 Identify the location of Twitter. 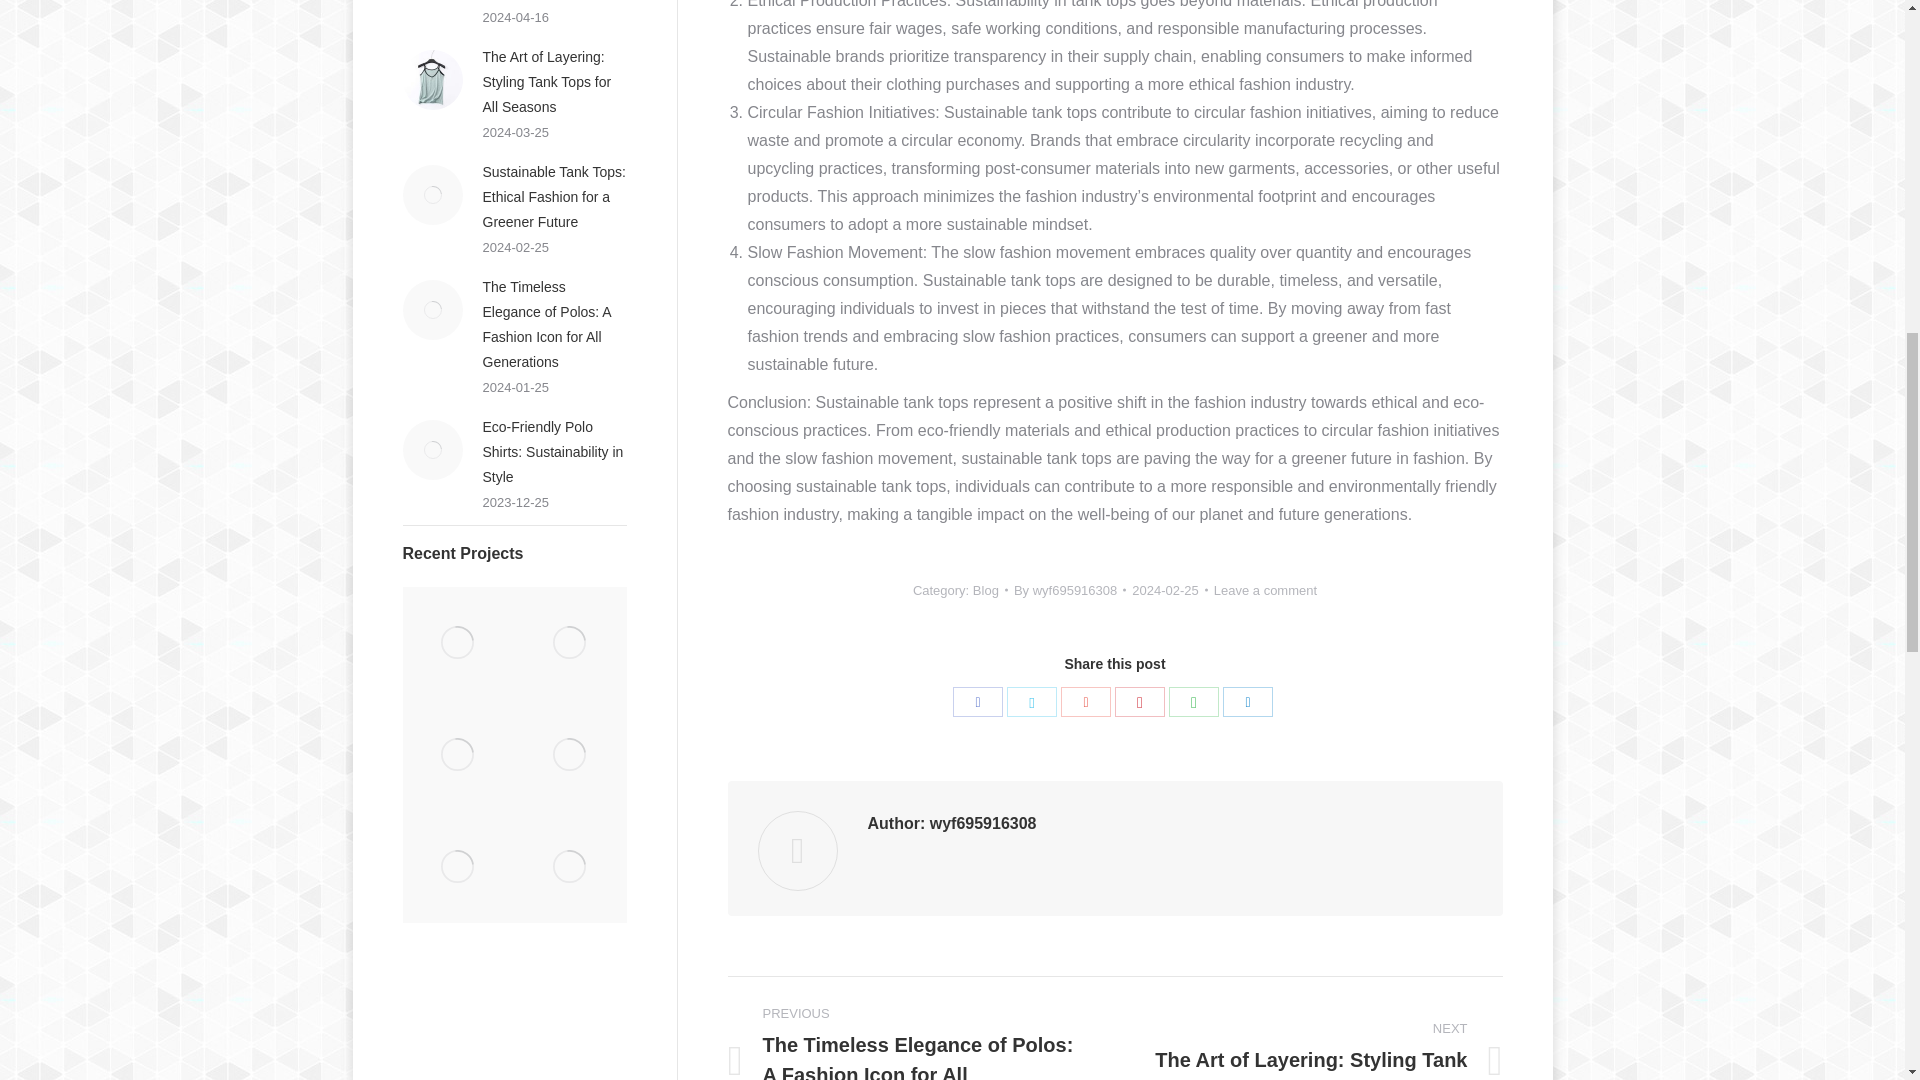
(1032, 702).